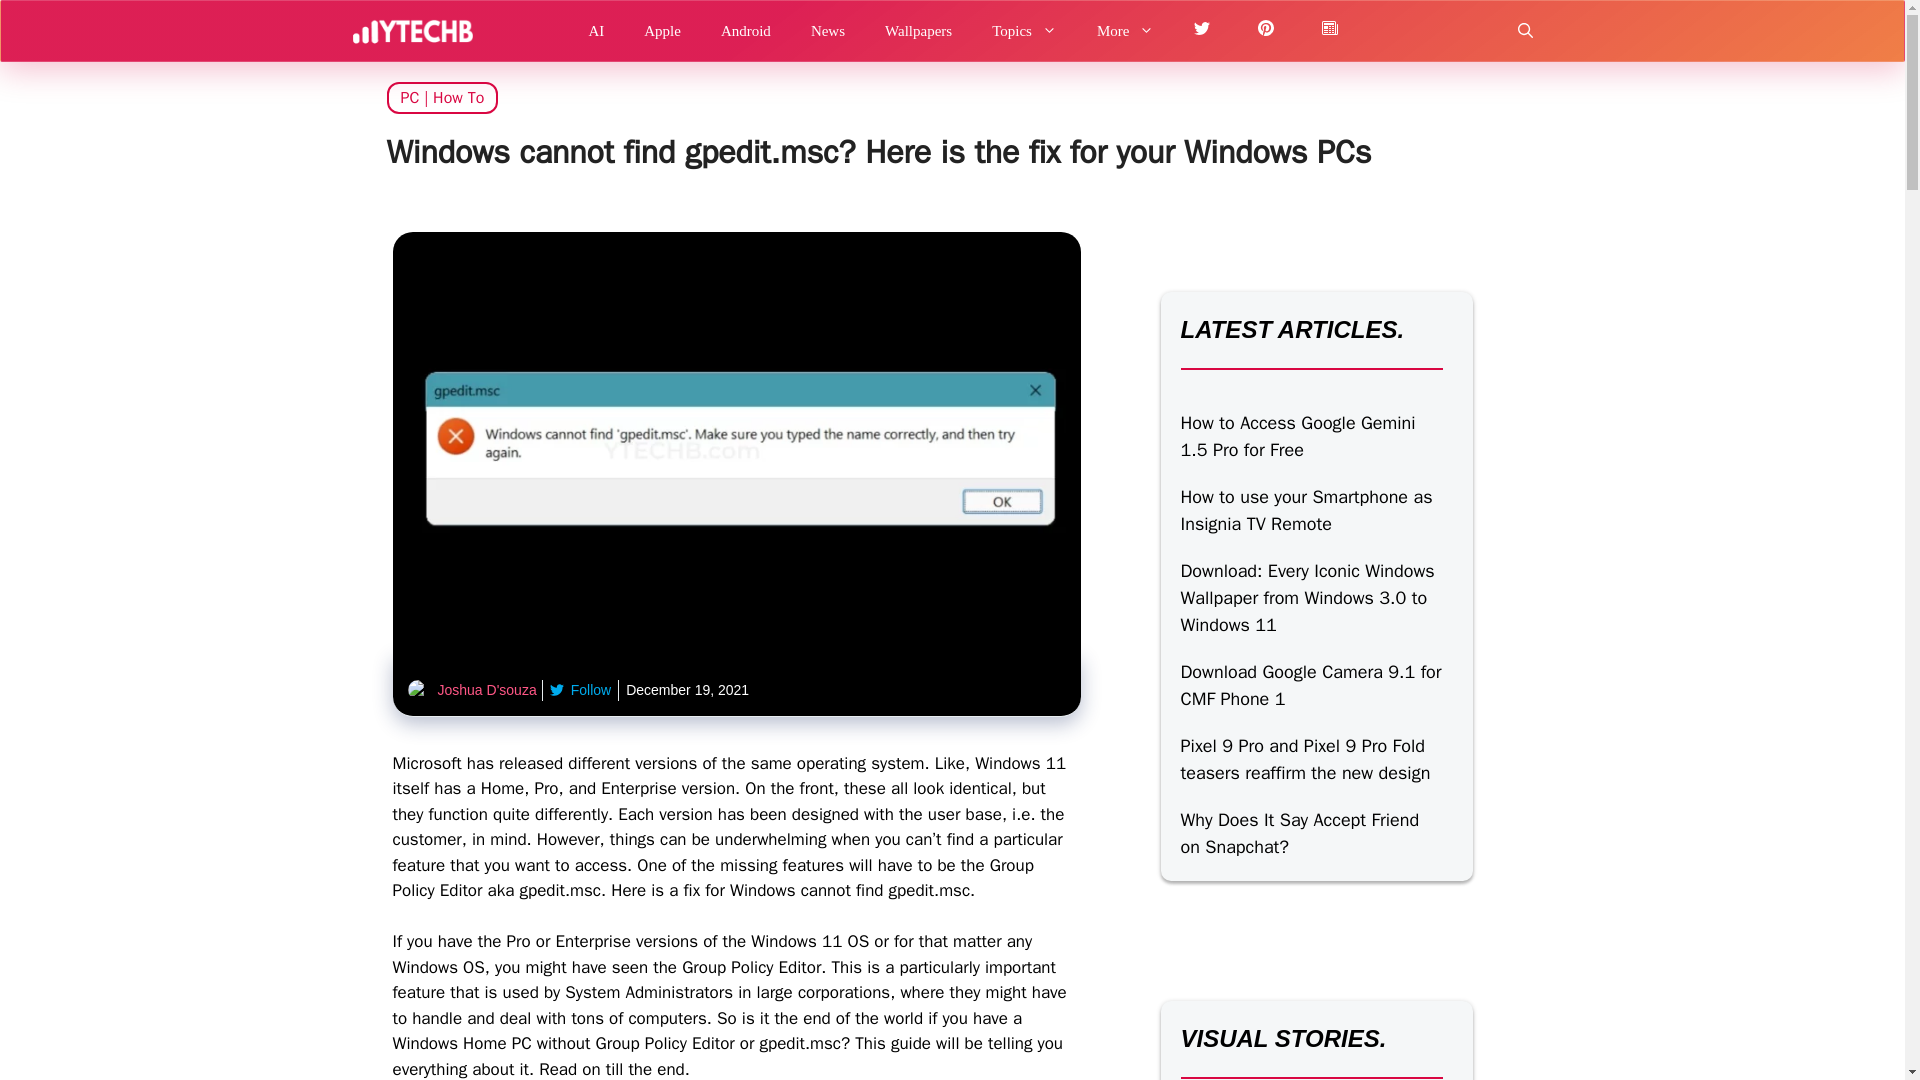  What do you see at coordinates (746, 30) in the screenshot?
I see `Android` at bounding box center [746, 30].